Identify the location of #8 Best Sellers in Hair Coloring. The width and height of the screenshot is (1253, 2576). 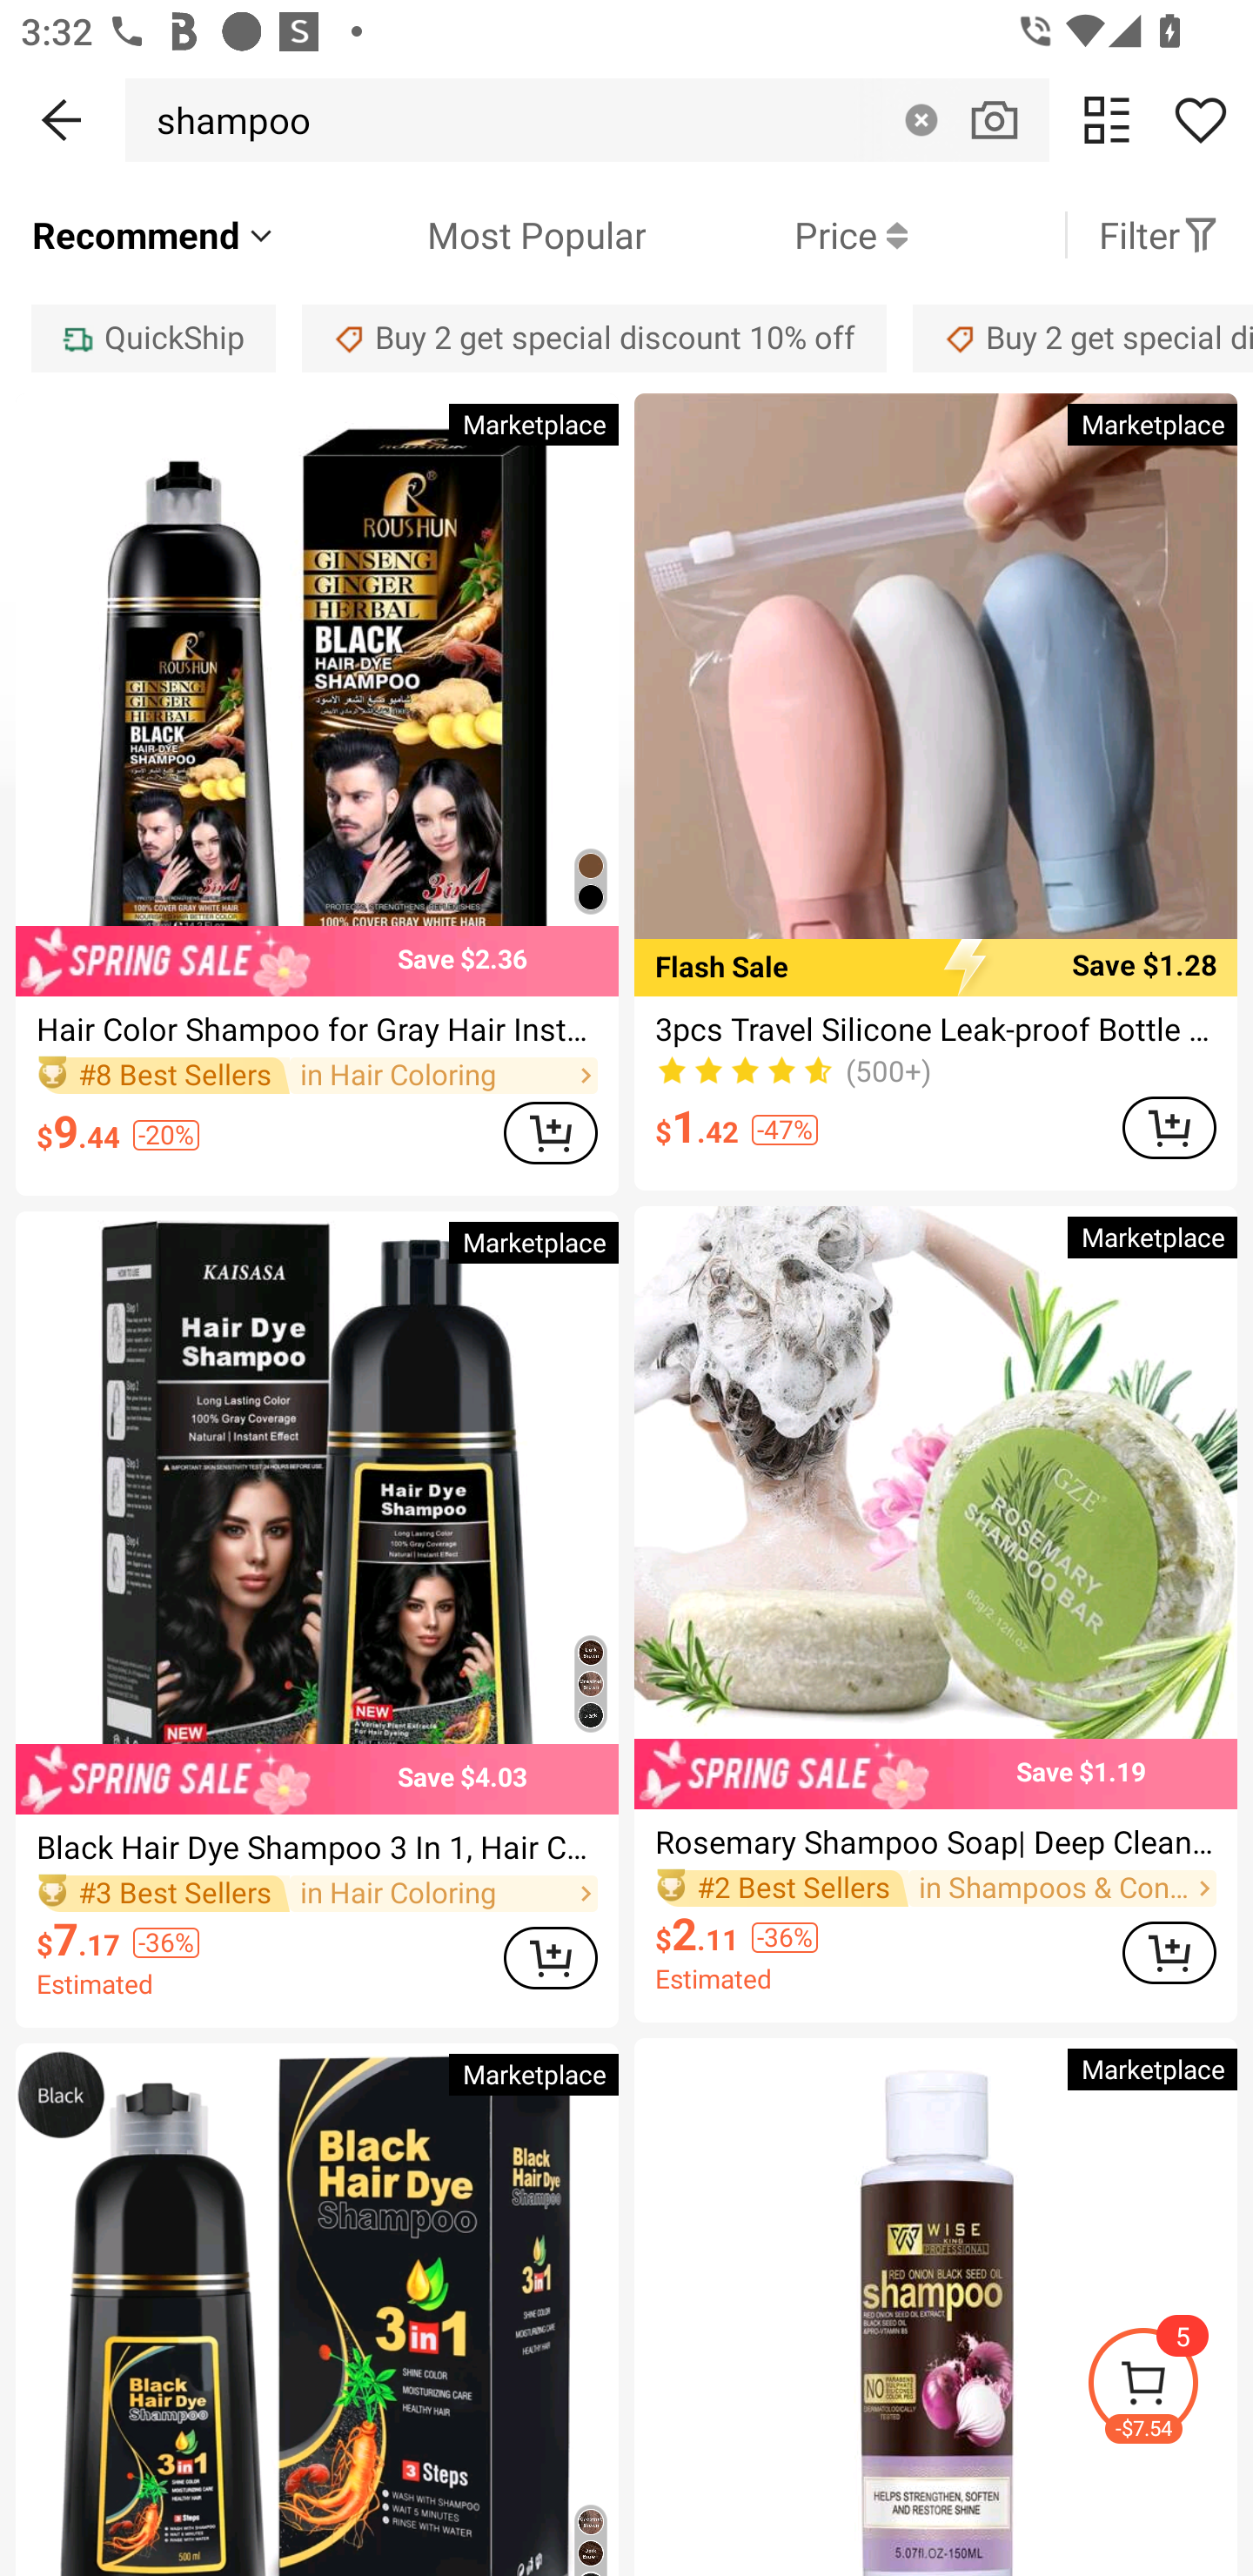
(317, 1075).